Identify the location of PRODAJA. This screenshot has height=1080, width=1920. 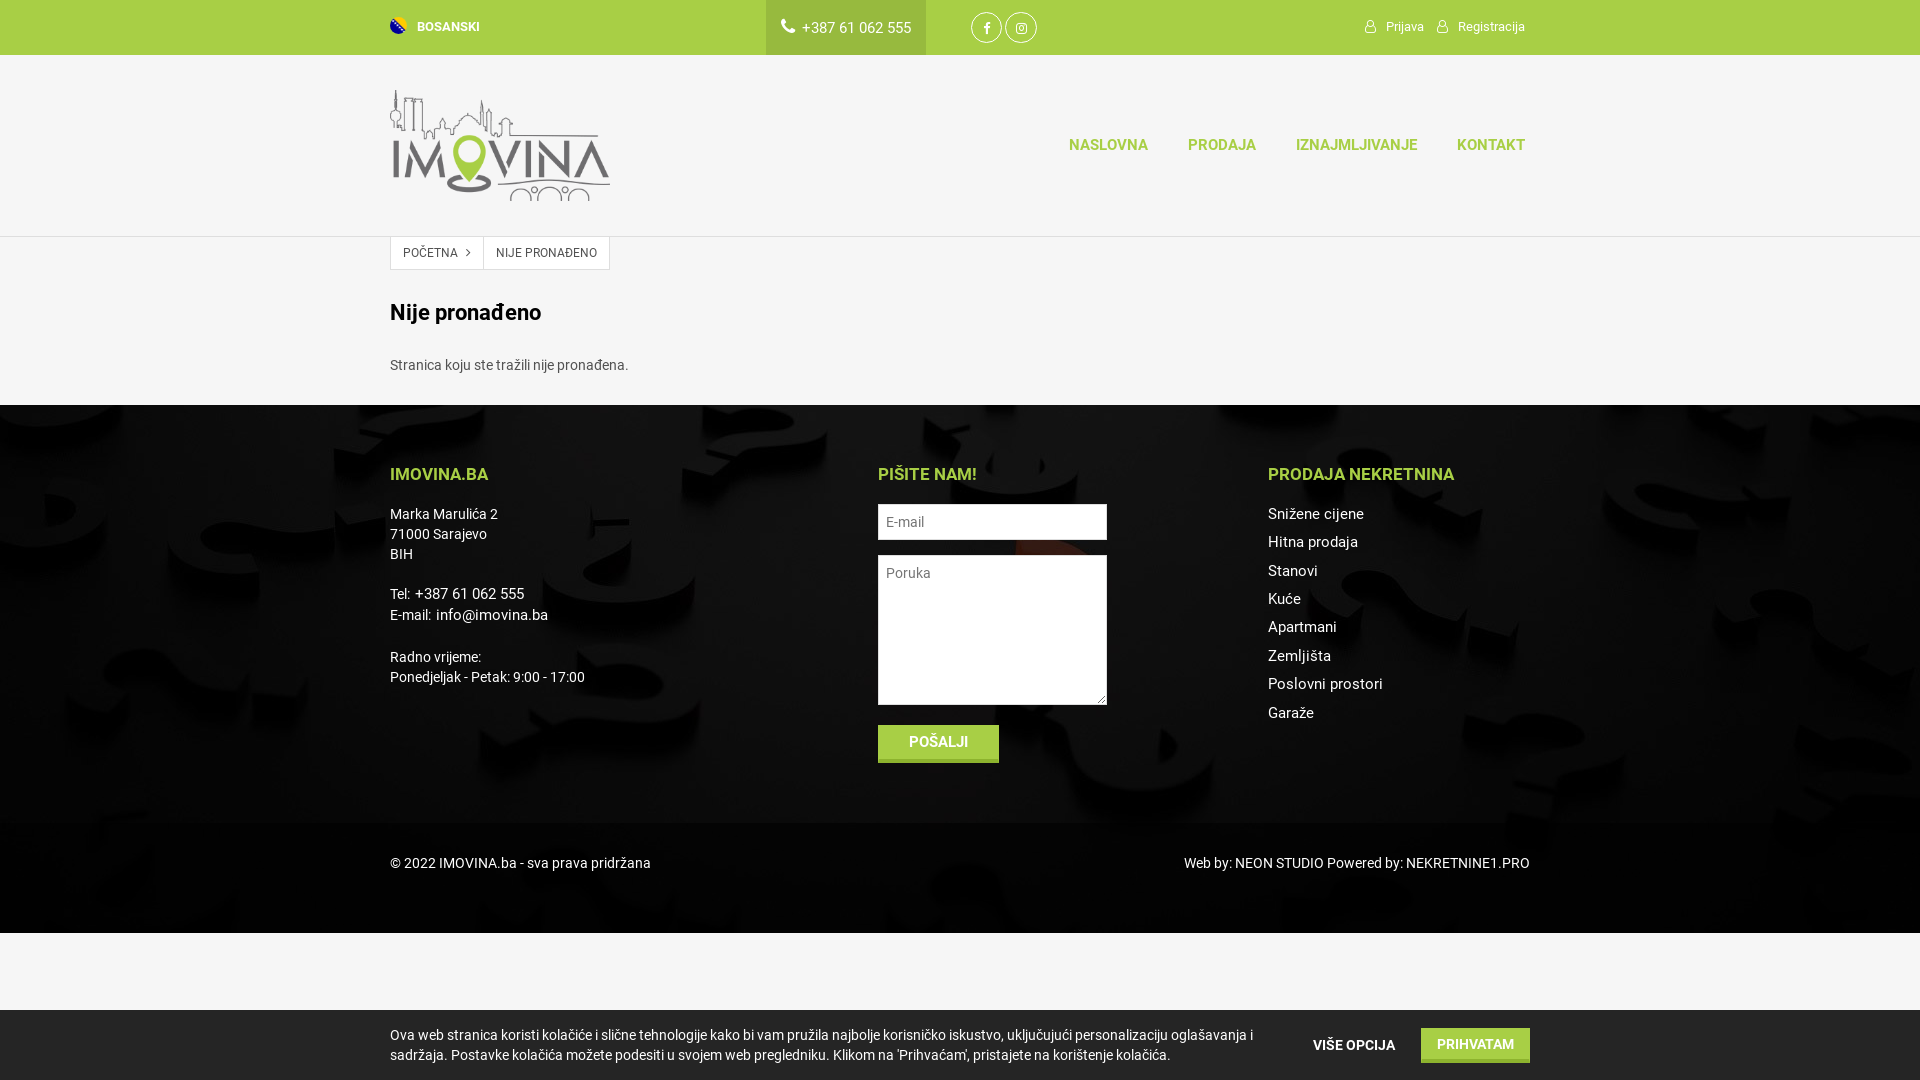
(1222, 146).